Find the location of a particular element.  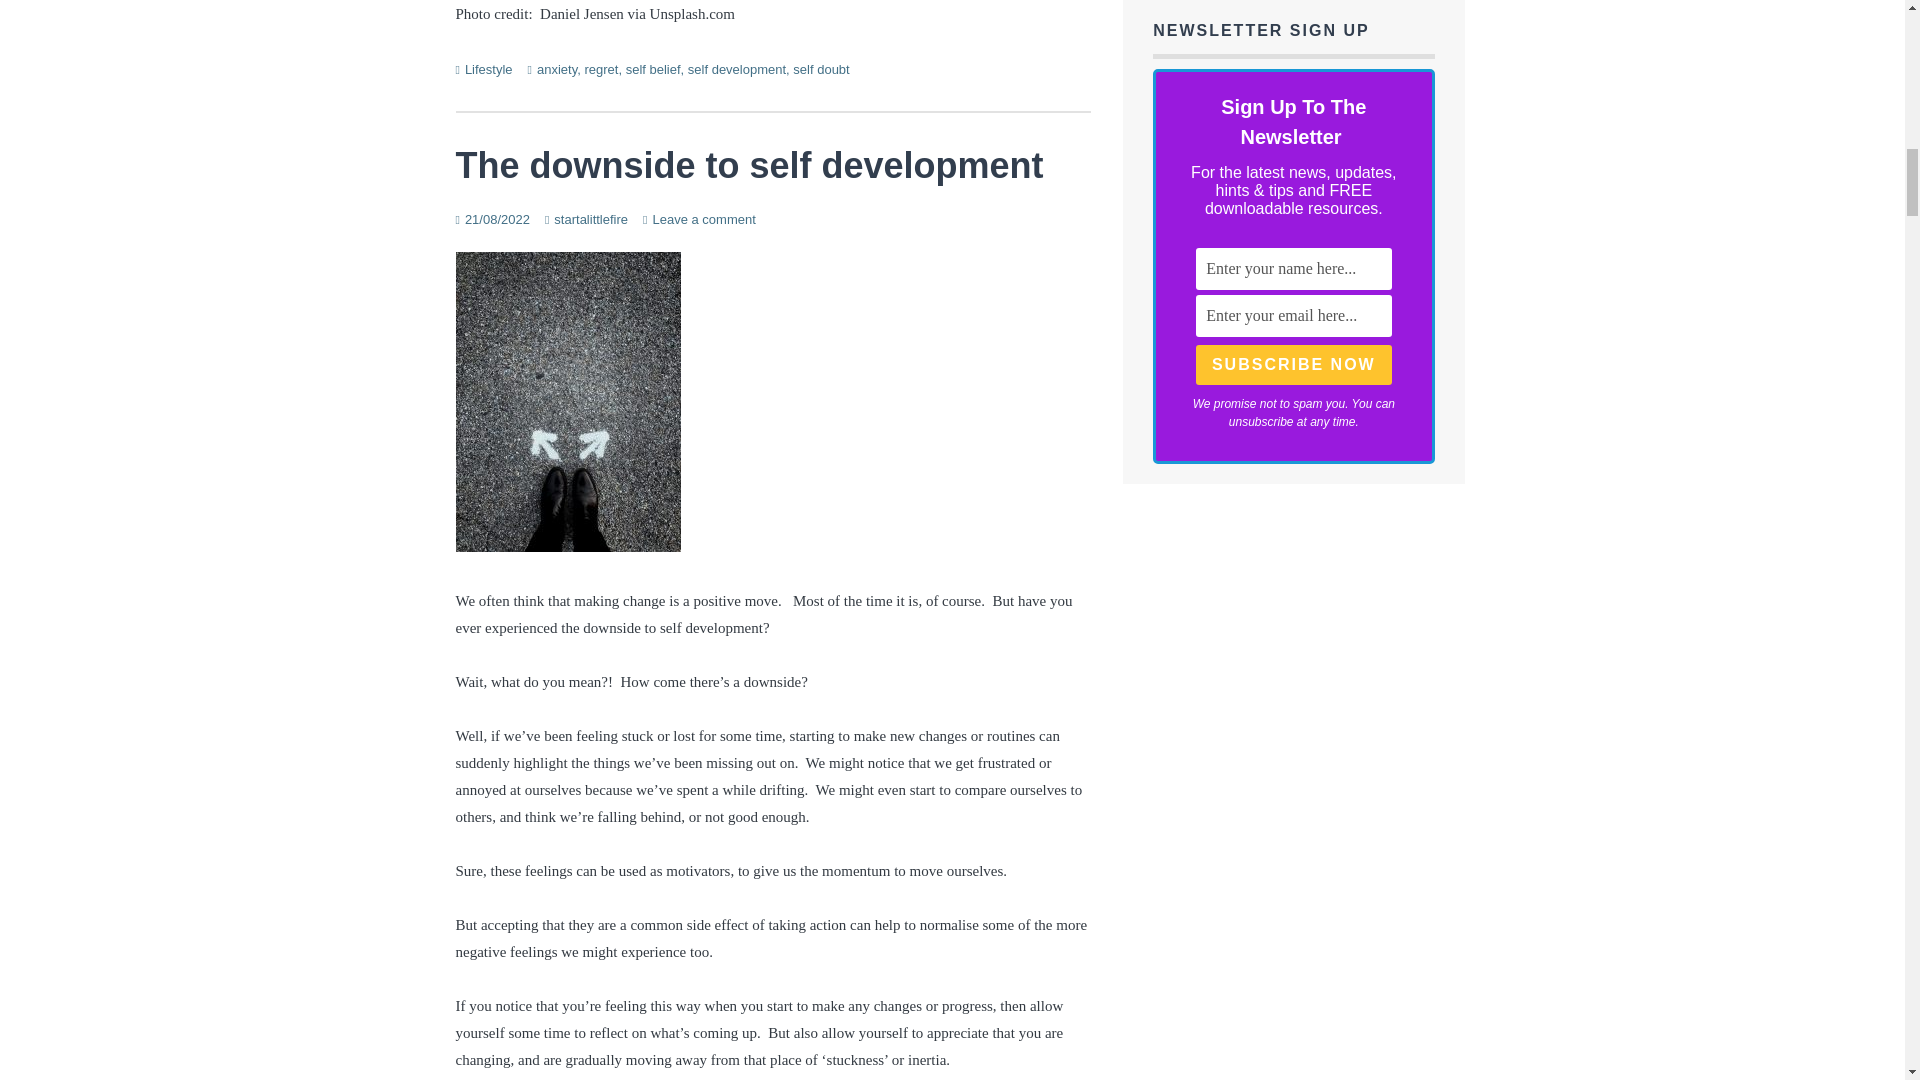

Lifestyle is located at coordinates (488, 68).